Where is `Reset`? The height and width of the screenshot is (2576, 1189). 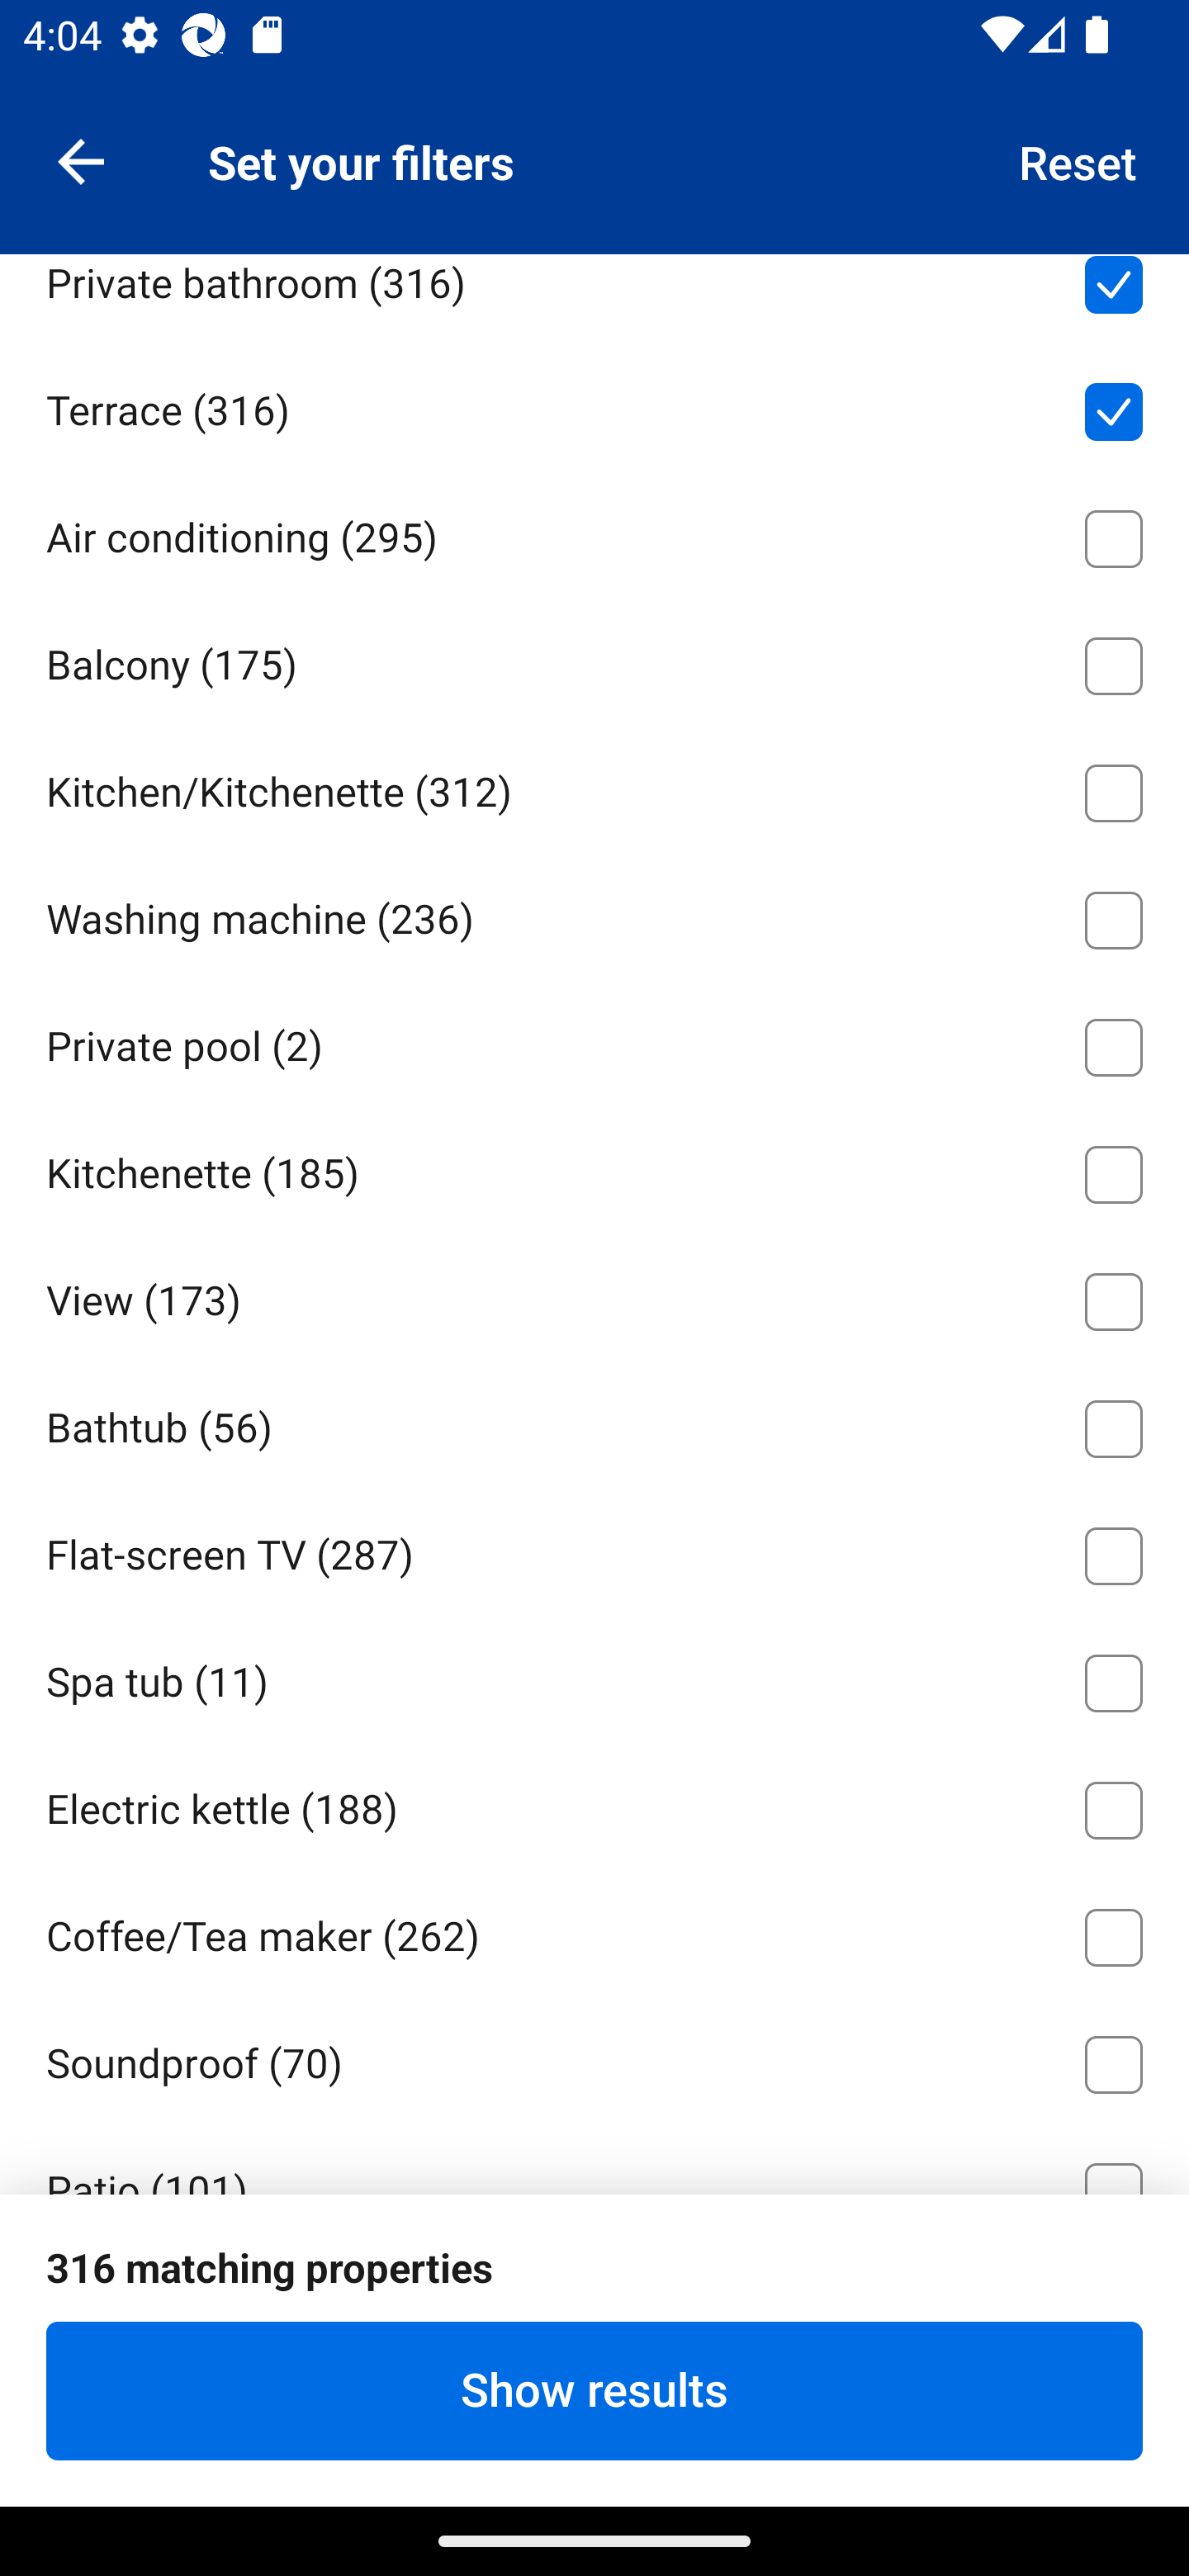
Reset is located at coordinates (1078, 160).